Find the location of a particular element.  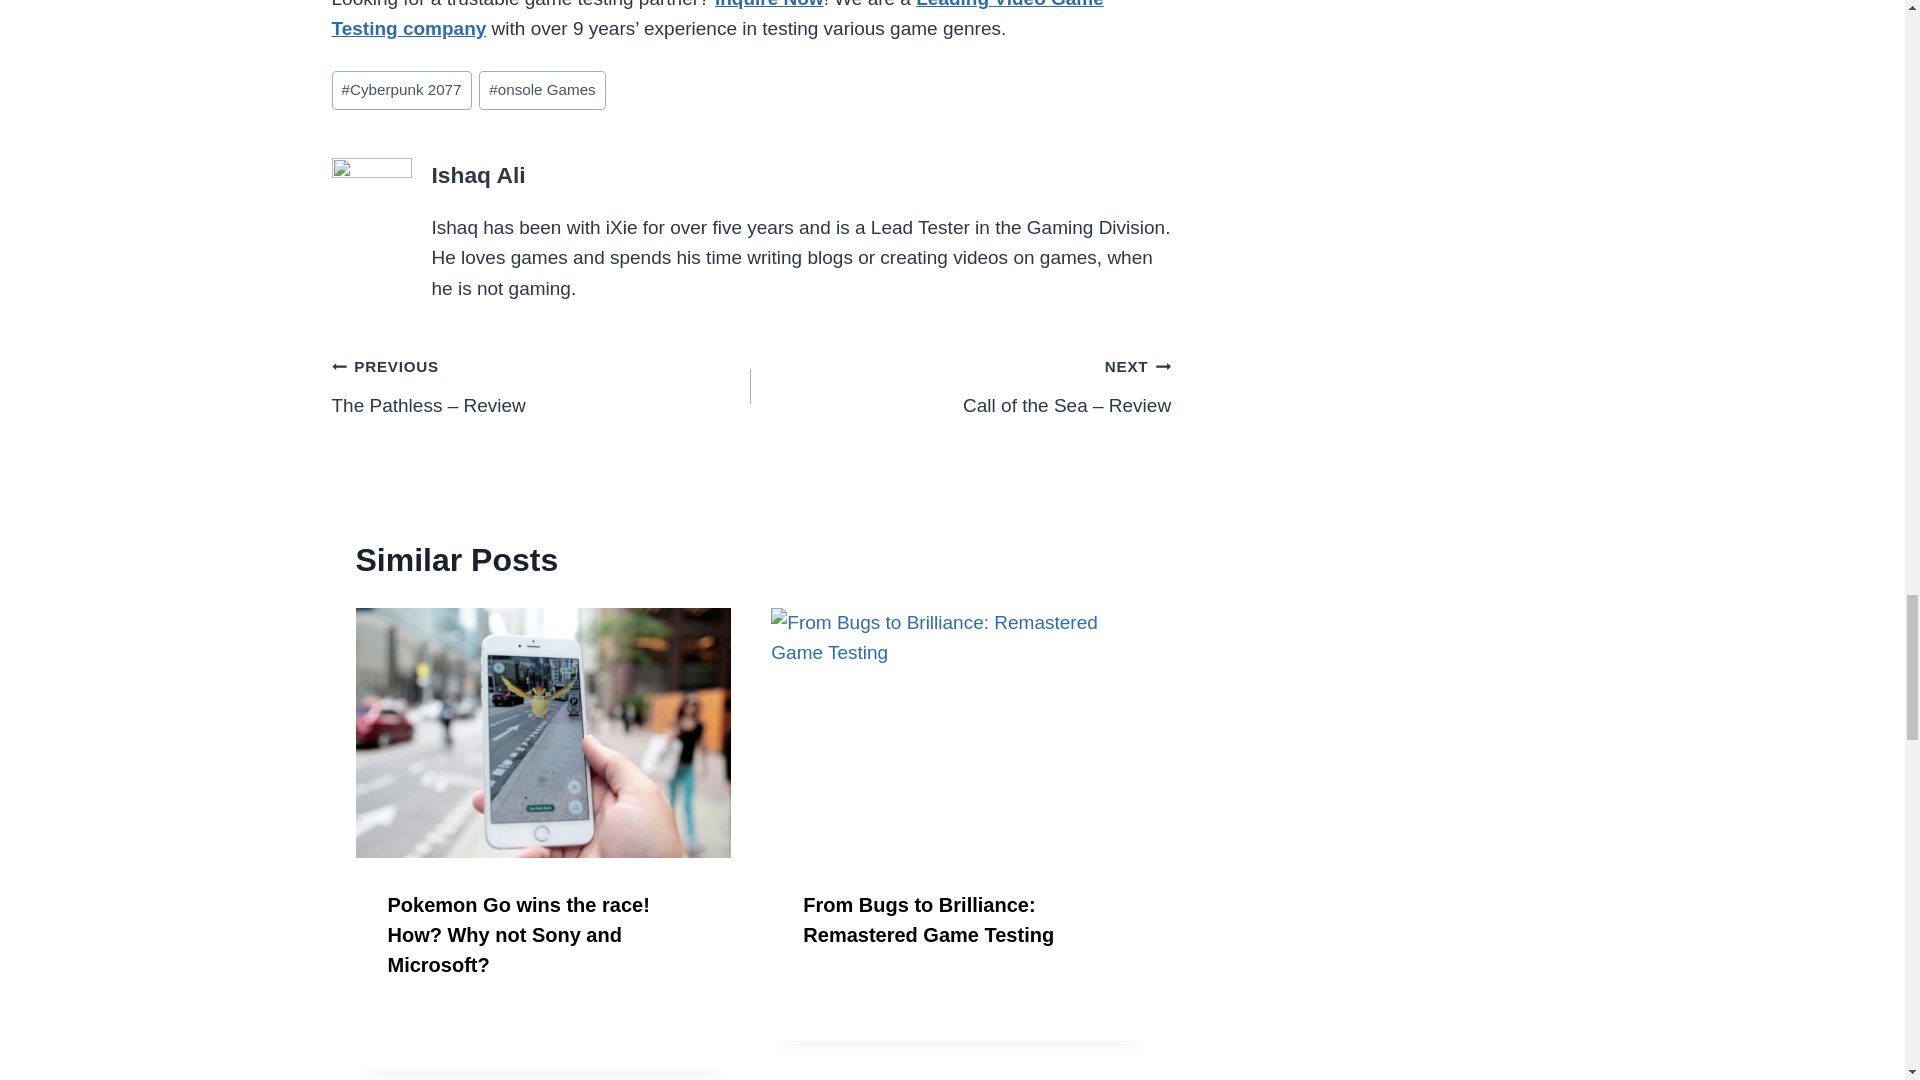

Posts by Ishaq Ali is located at coordinates (479, 174).